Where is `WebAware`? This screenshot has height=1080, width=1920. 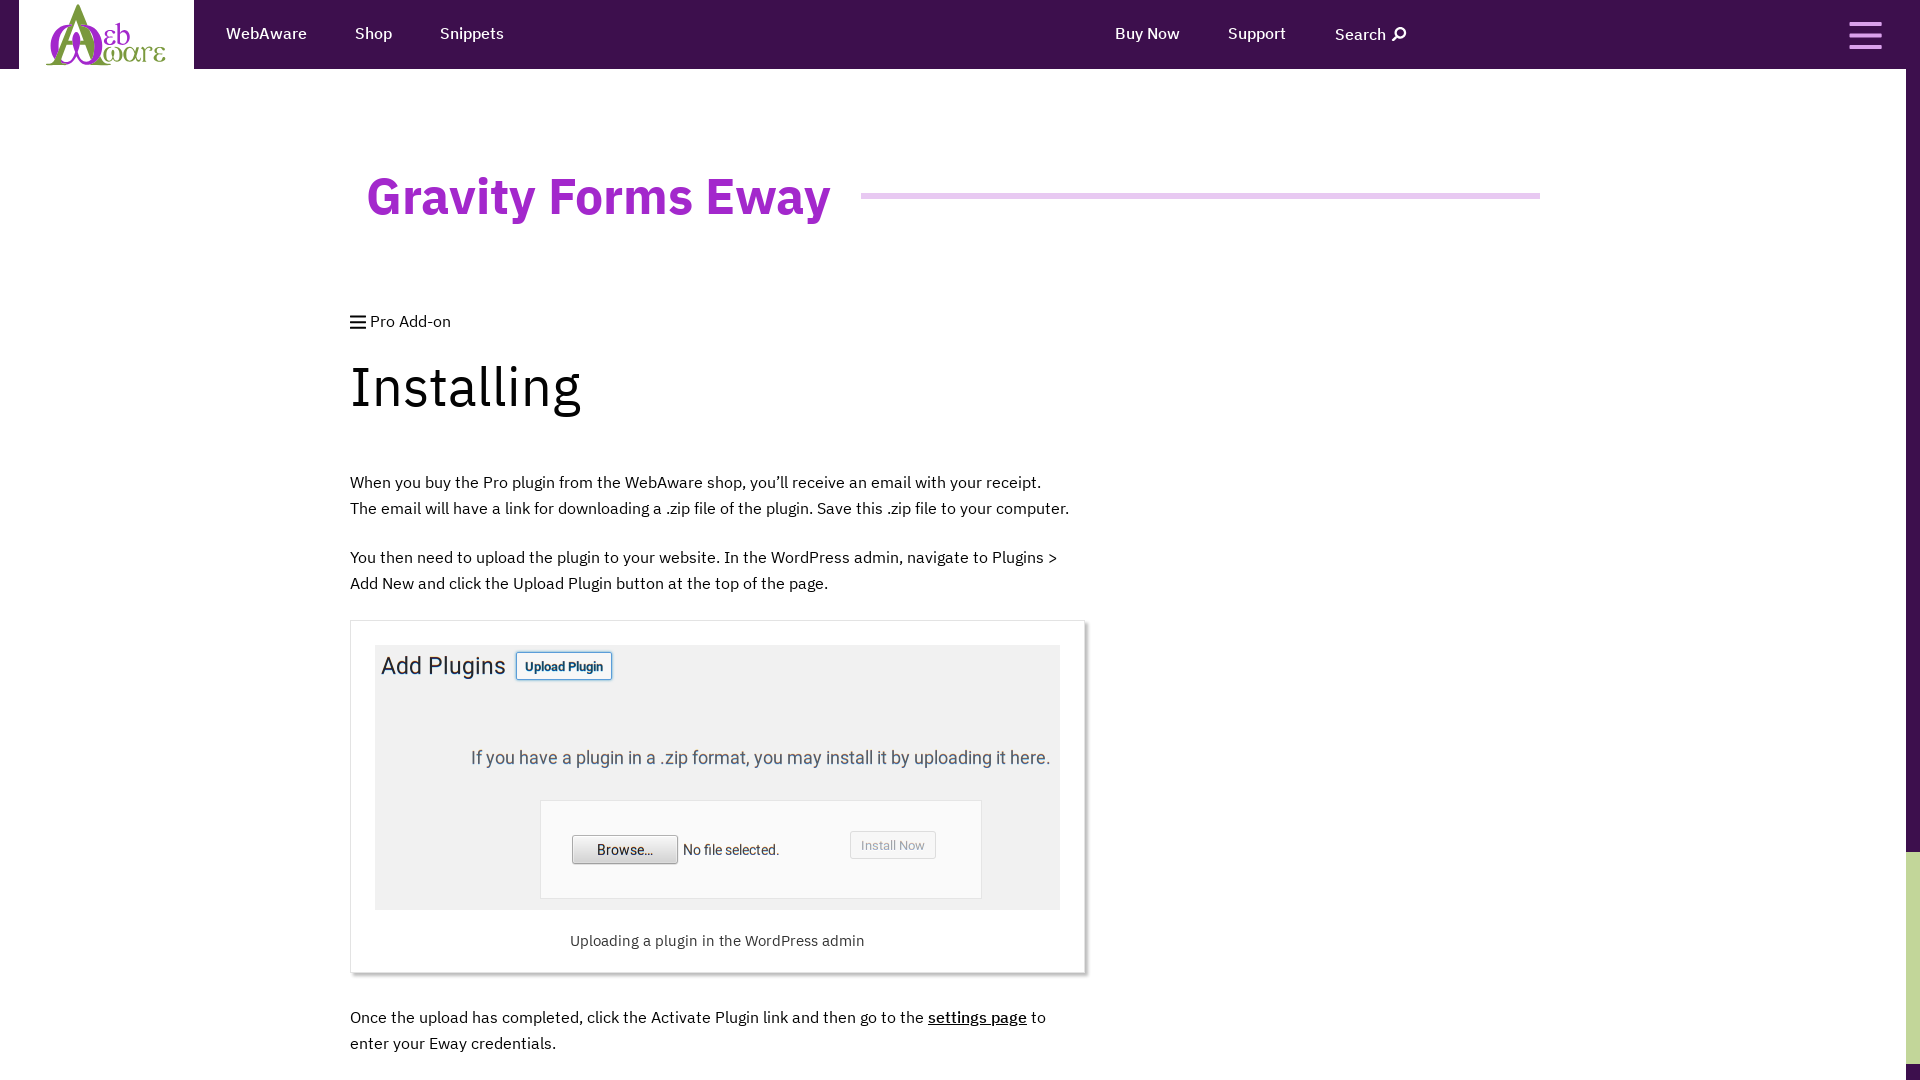 WebAware is located at coordinates (266, 34).